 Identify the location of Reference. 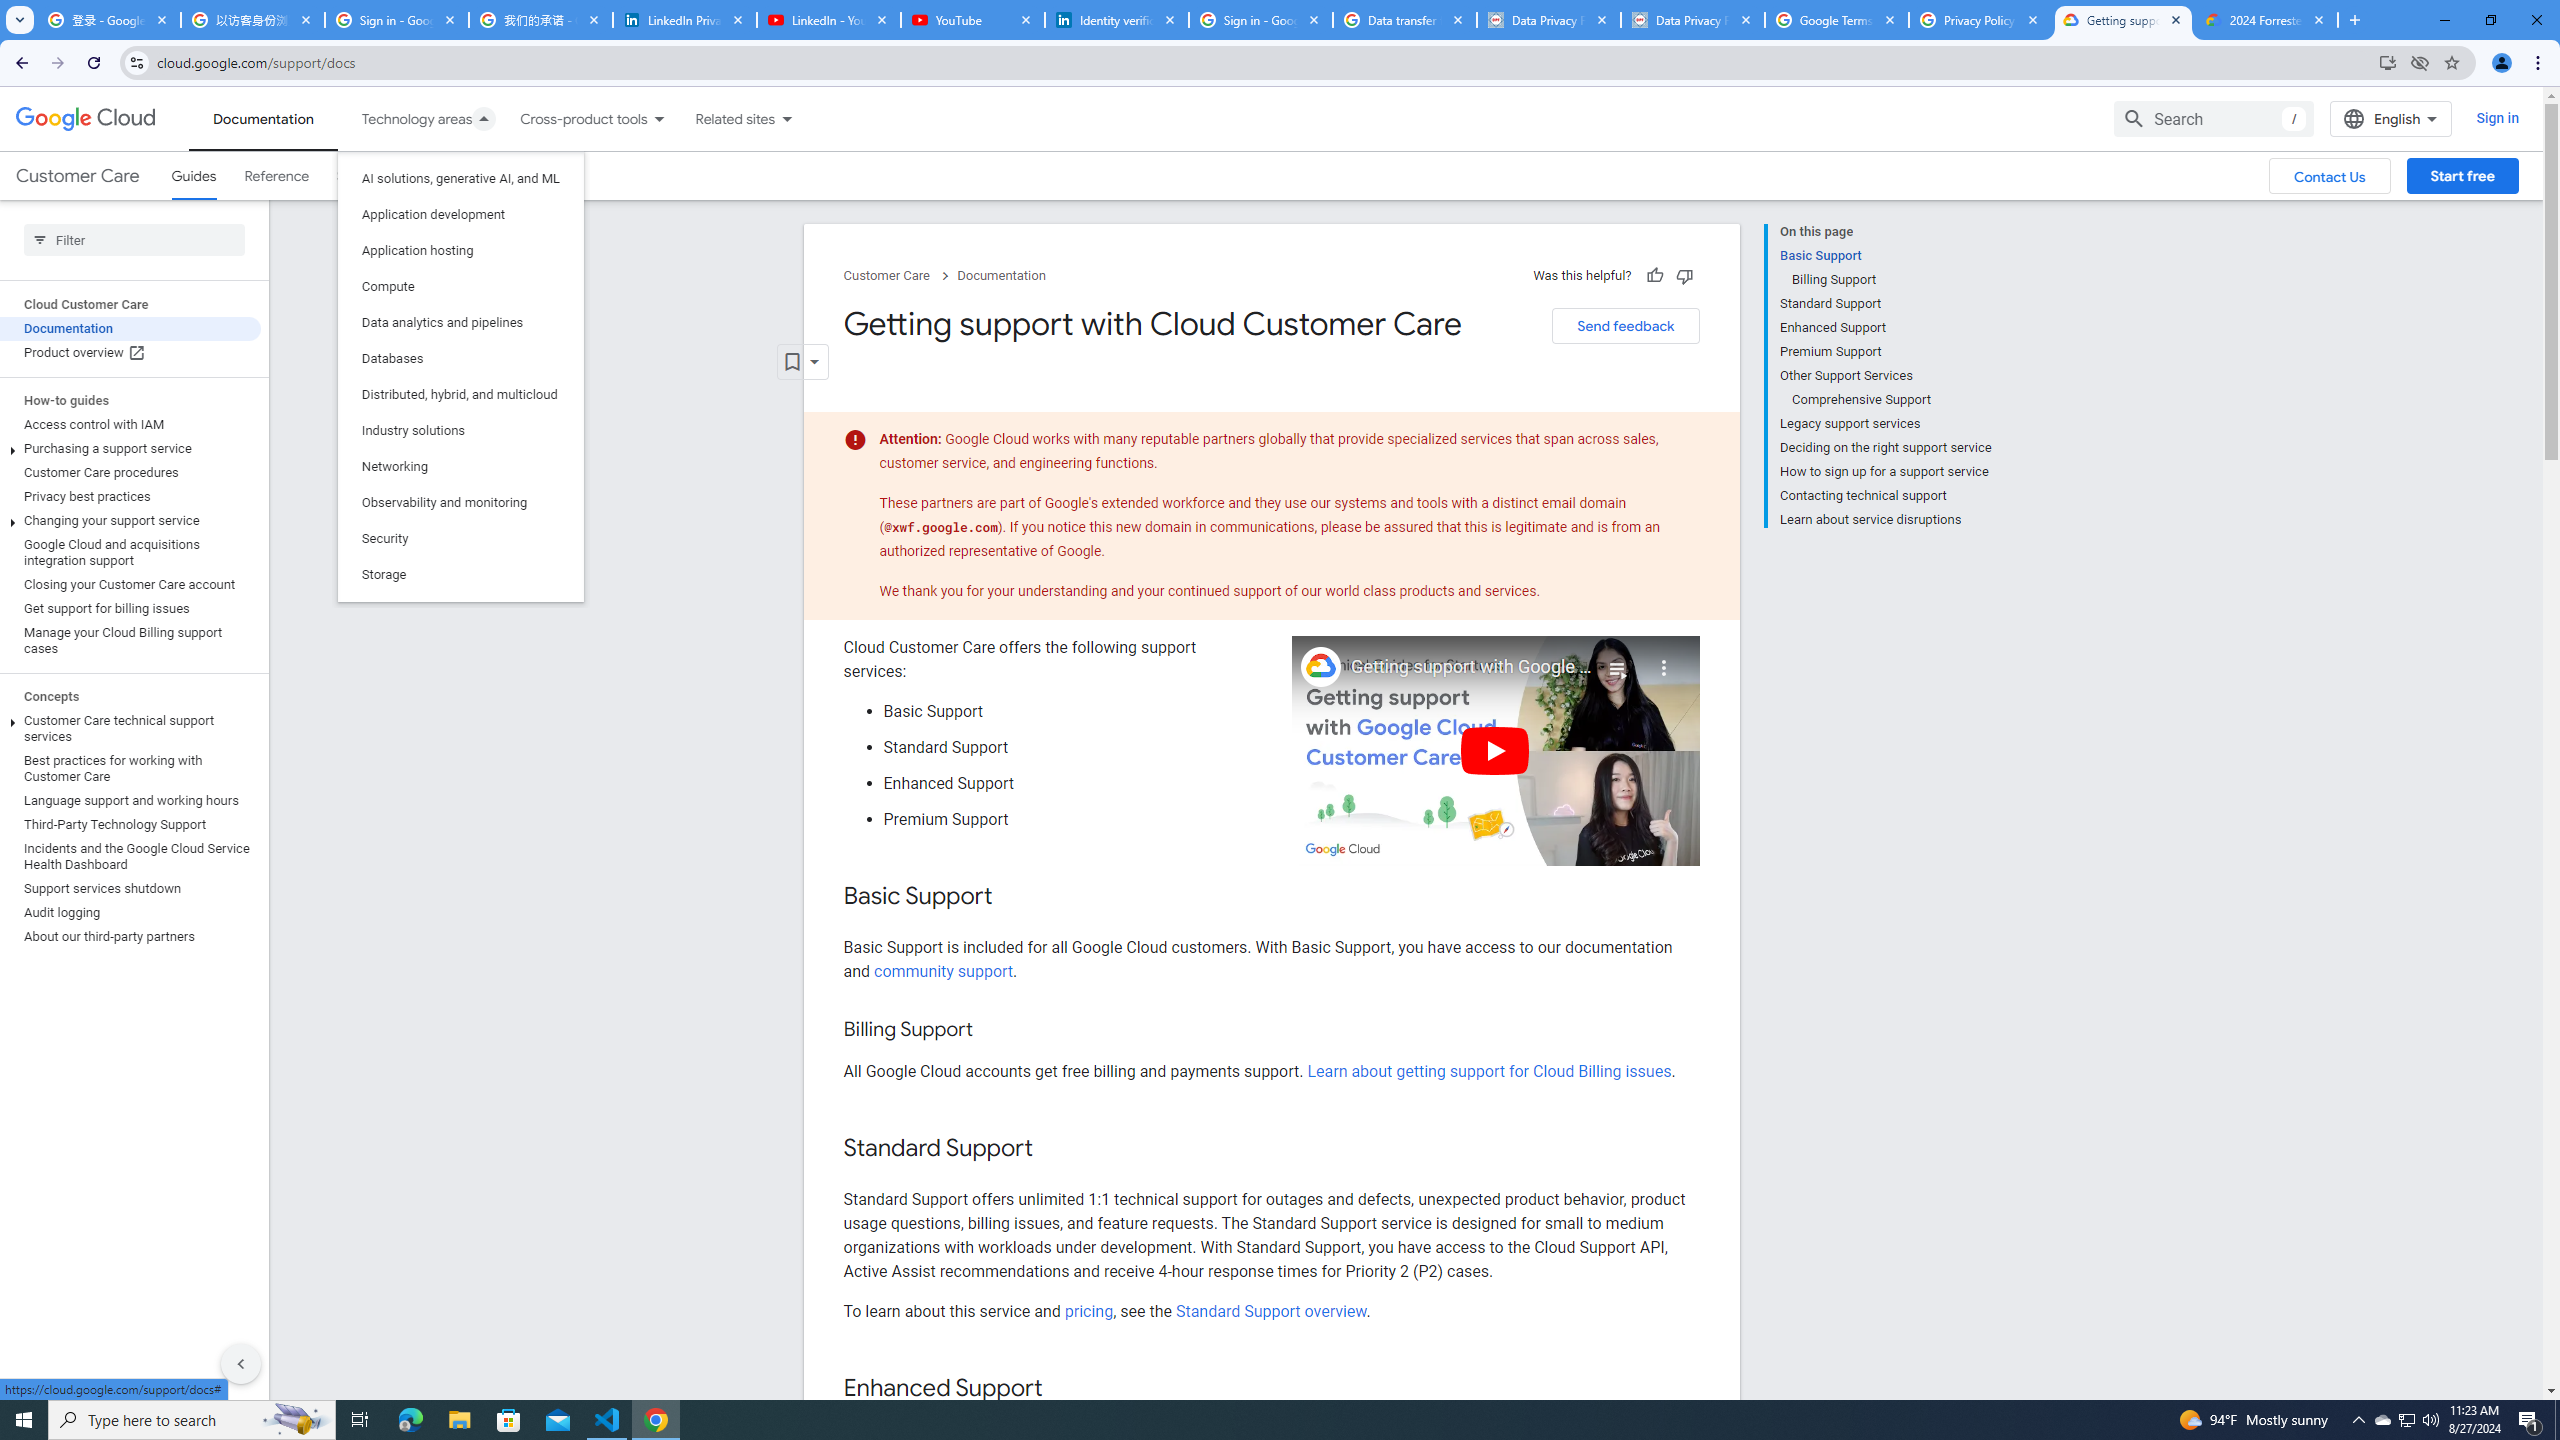
(278, 176).